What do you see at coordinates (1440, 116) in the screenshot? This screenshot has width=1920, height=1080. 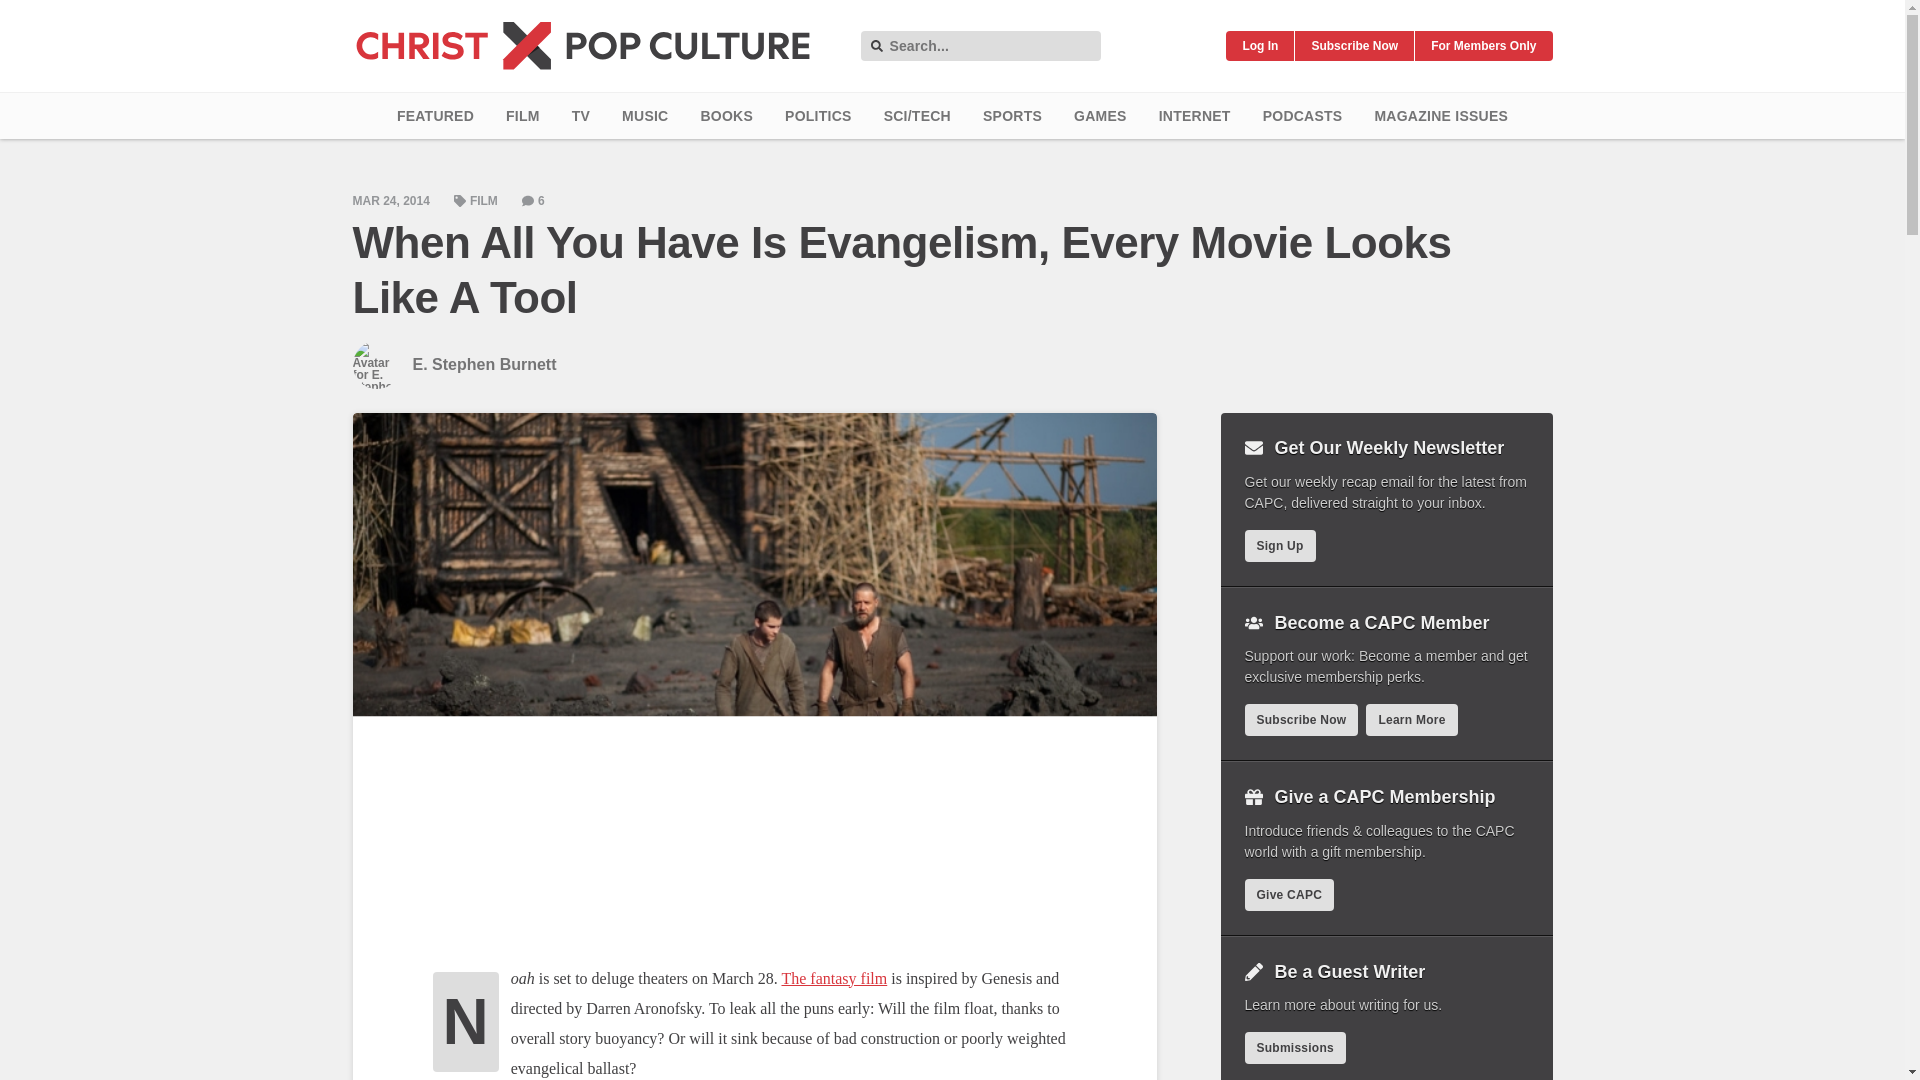 I see `MAGAZINE ISSUES` at bounding box center [1440, 116].